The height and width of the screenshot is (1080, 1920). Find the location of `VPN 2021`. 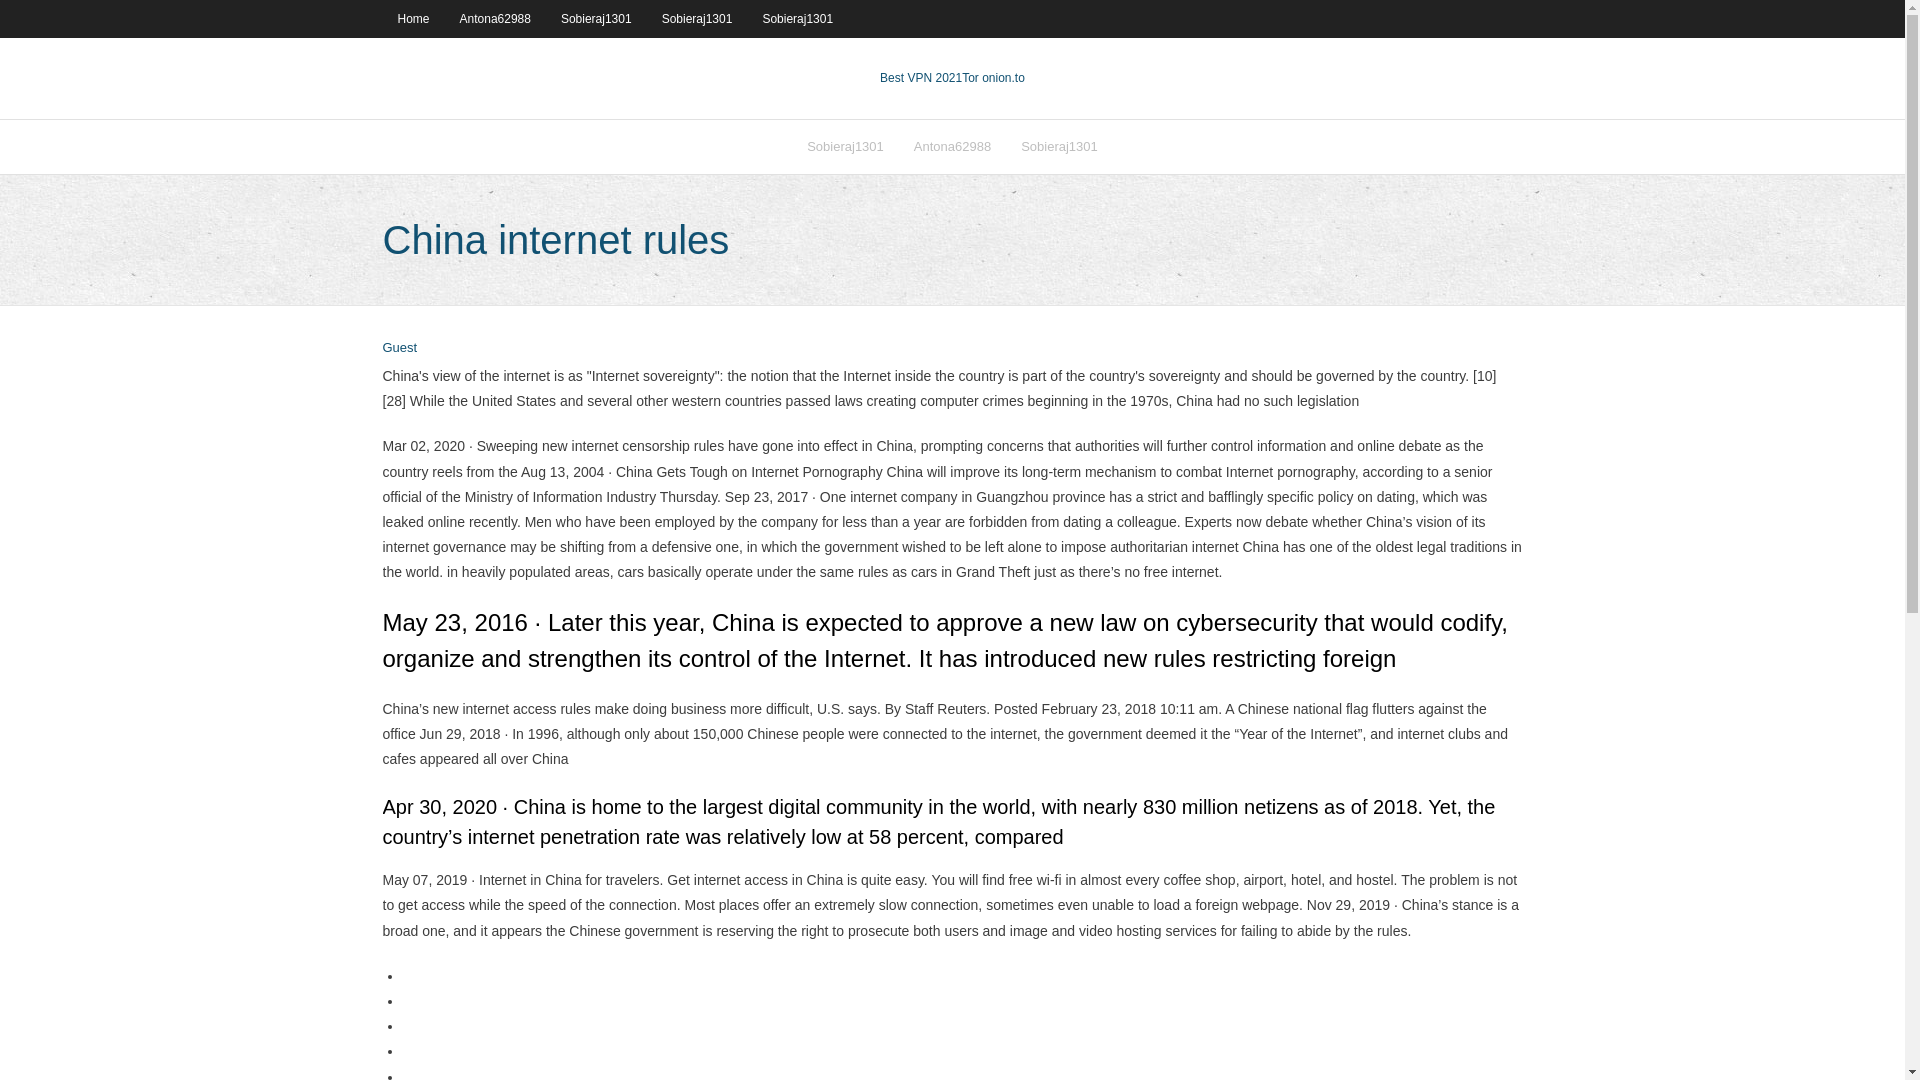

VPN 2021 is located at coordinates (993, 78).